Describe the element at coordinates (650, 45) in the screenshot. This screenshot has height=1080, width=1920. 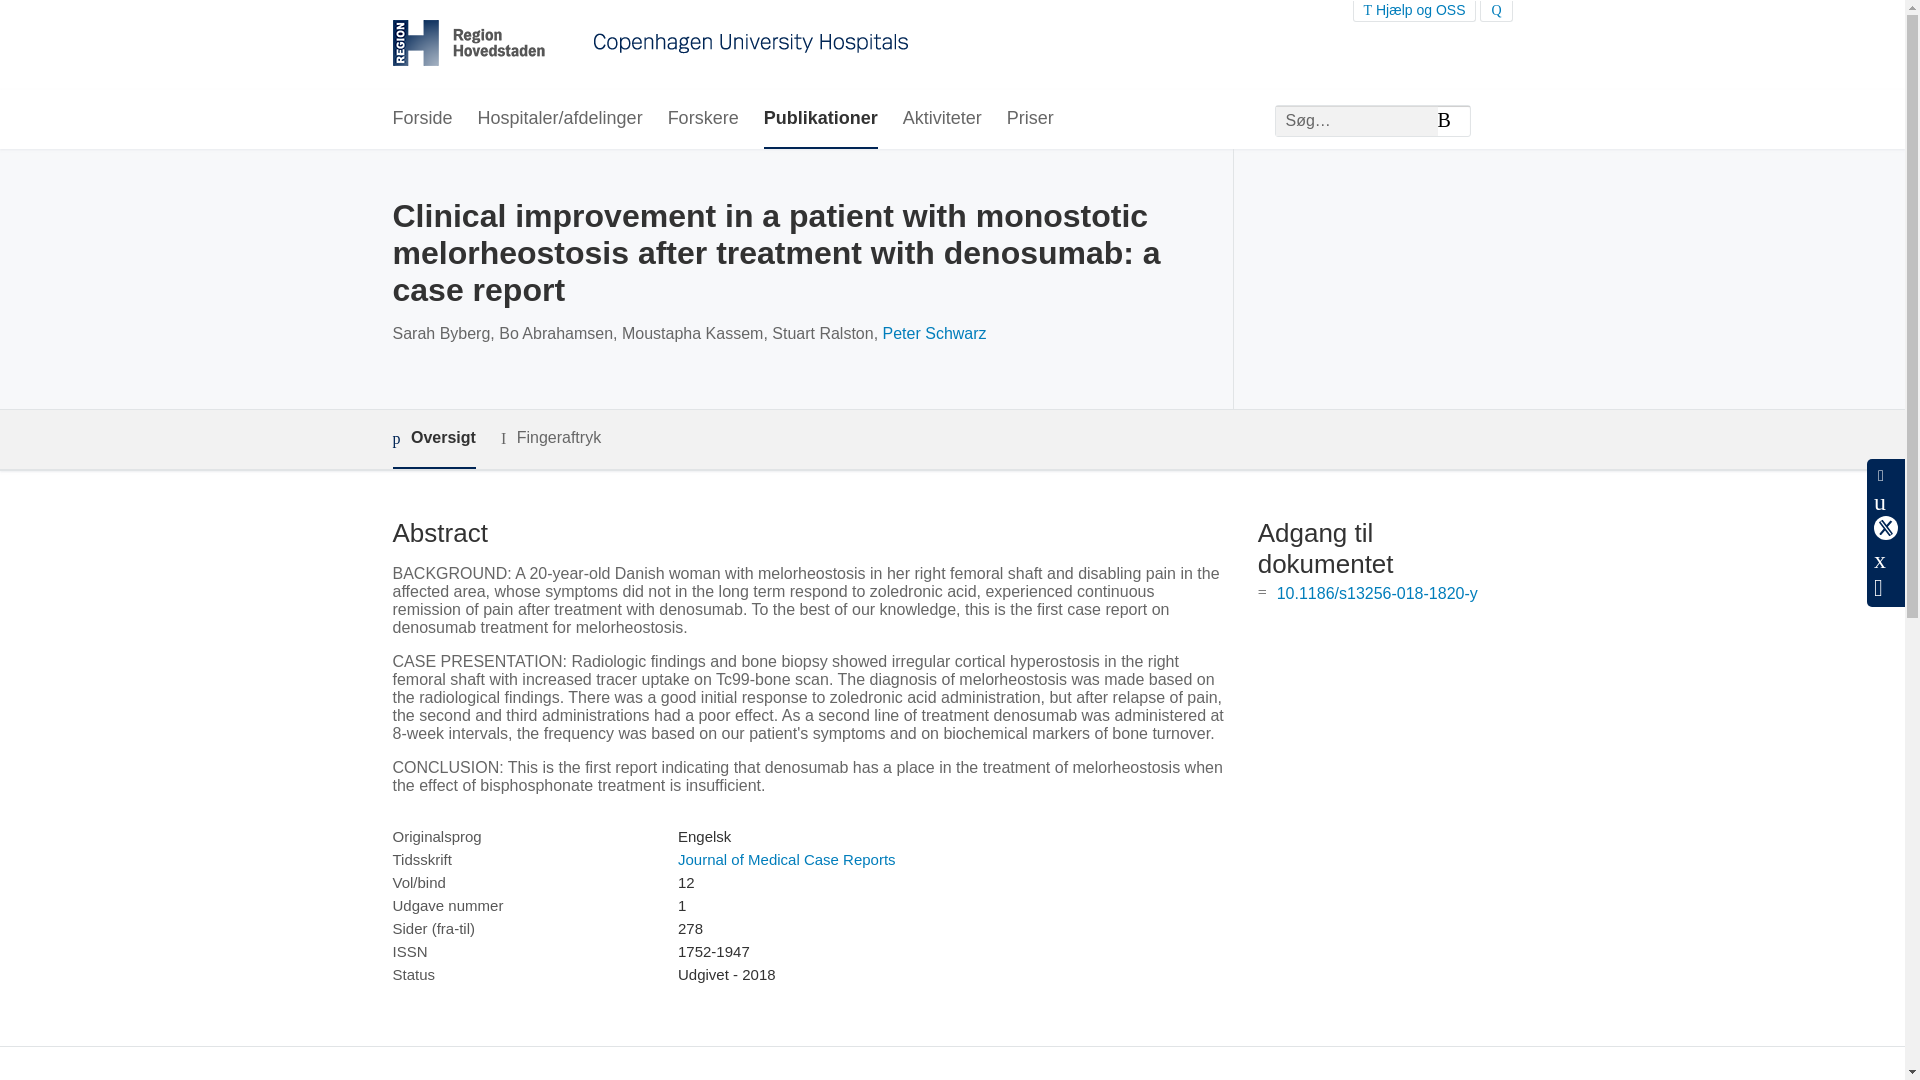
I see `Region Hovedstadens forskningsportal Forside` at that location.